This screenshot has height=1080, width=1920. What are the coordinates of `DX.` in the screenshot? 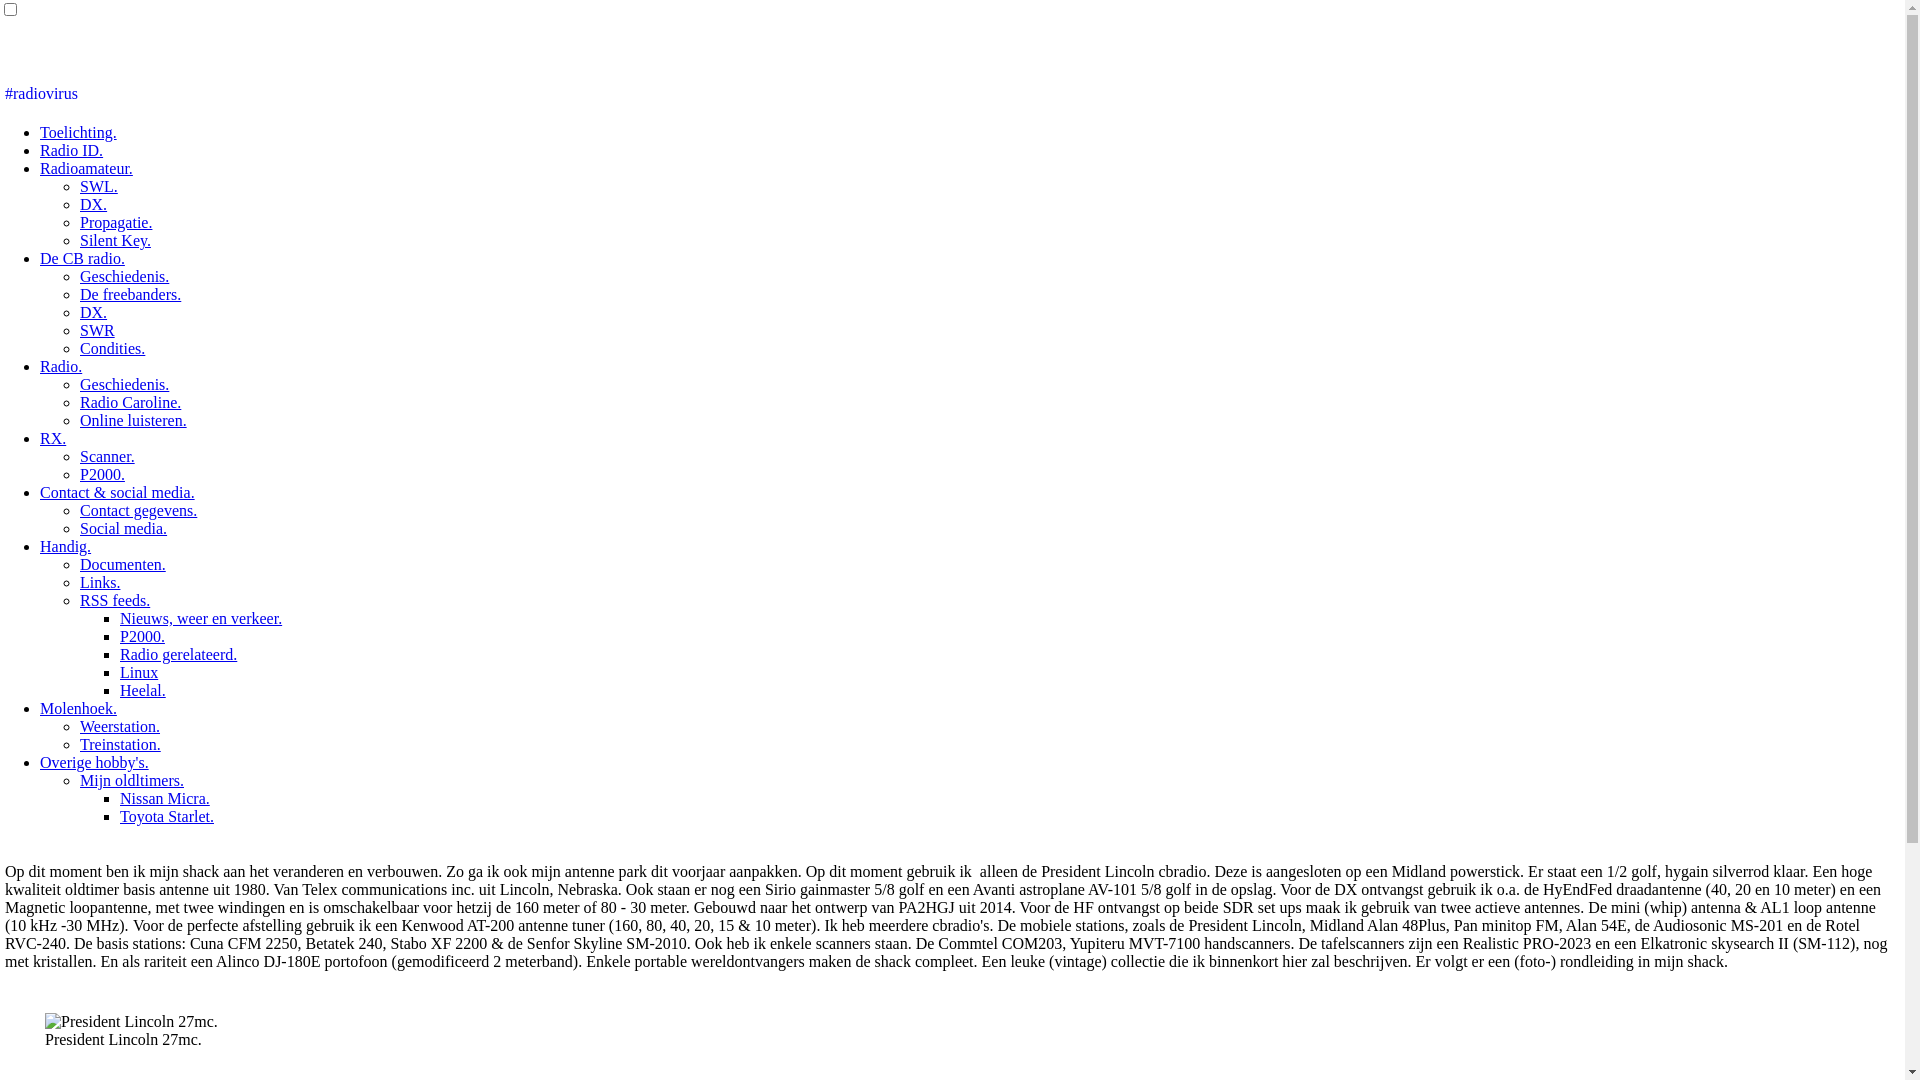 It's located at (94, 204).